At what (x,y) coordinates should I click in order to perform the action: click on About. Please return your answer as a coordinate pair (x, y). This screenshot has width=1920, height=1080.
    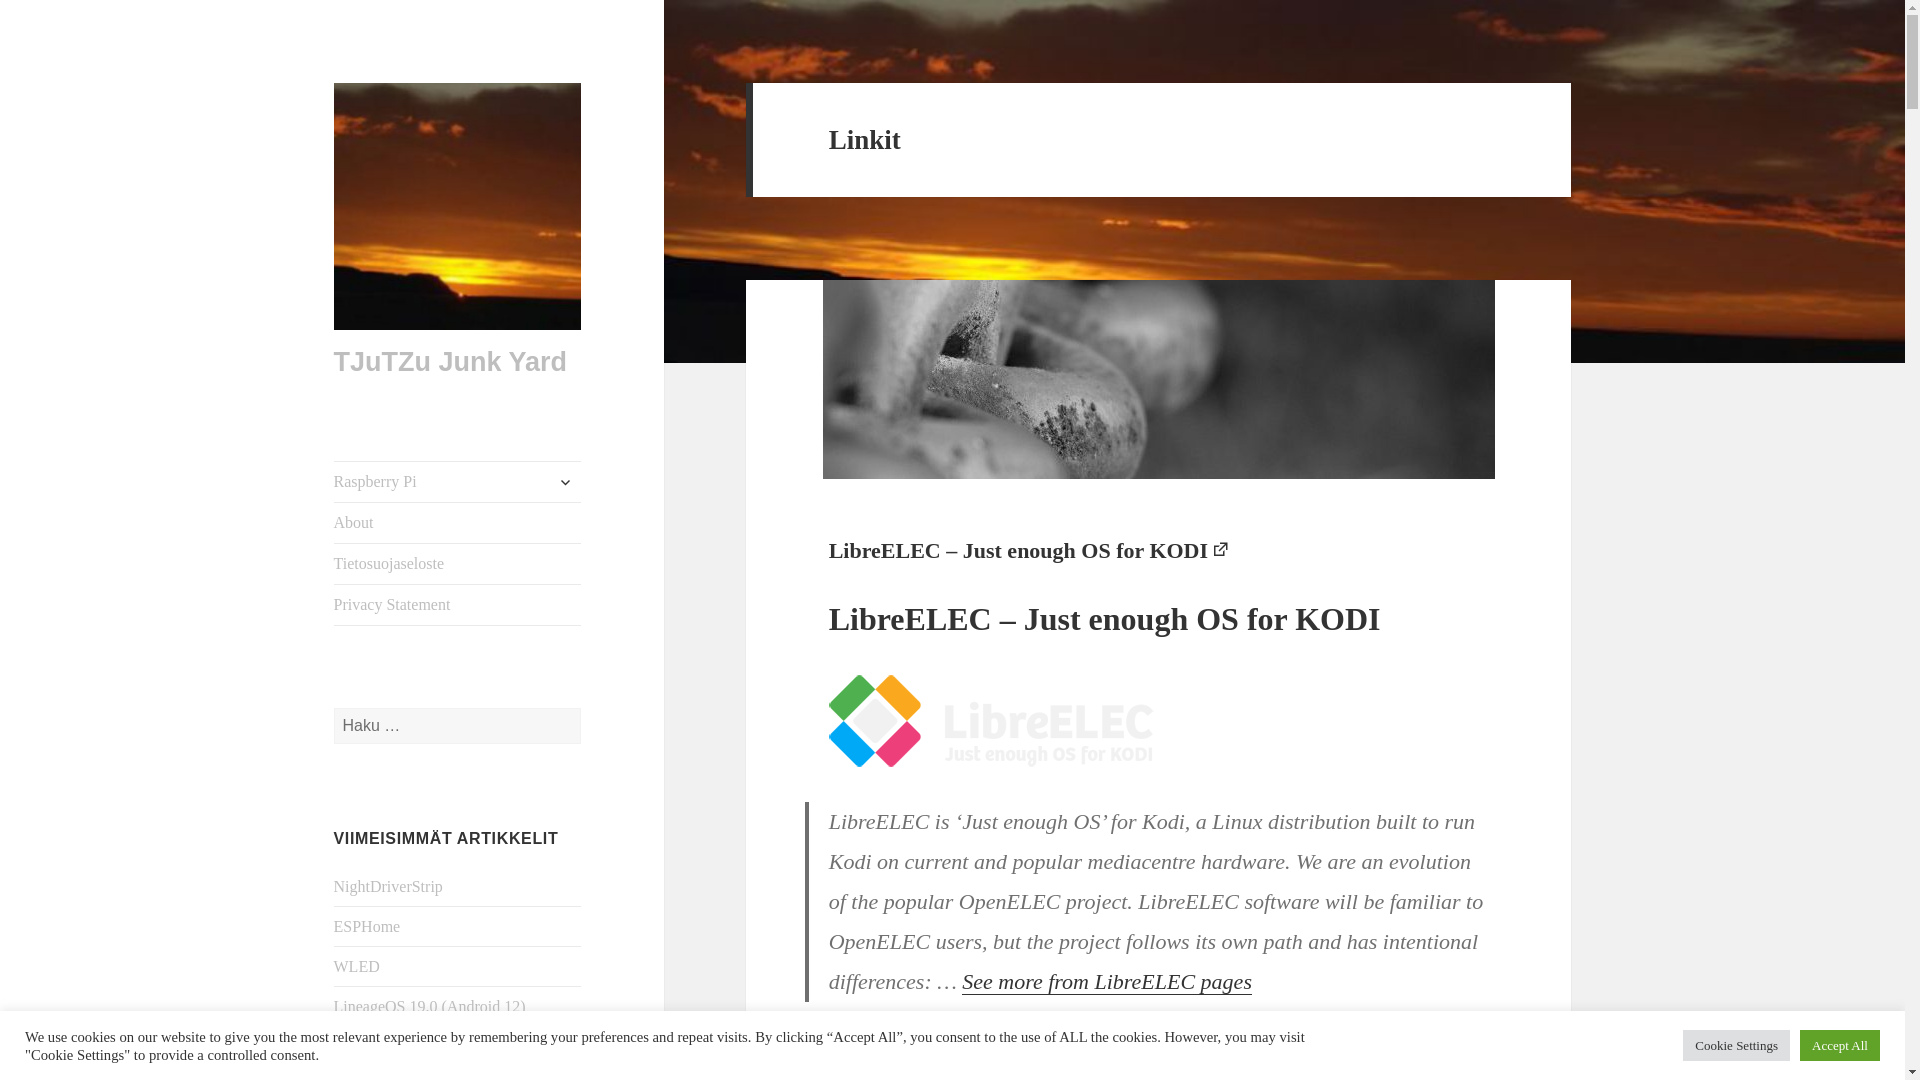
    Looking at the image, I should click on (458, 523).